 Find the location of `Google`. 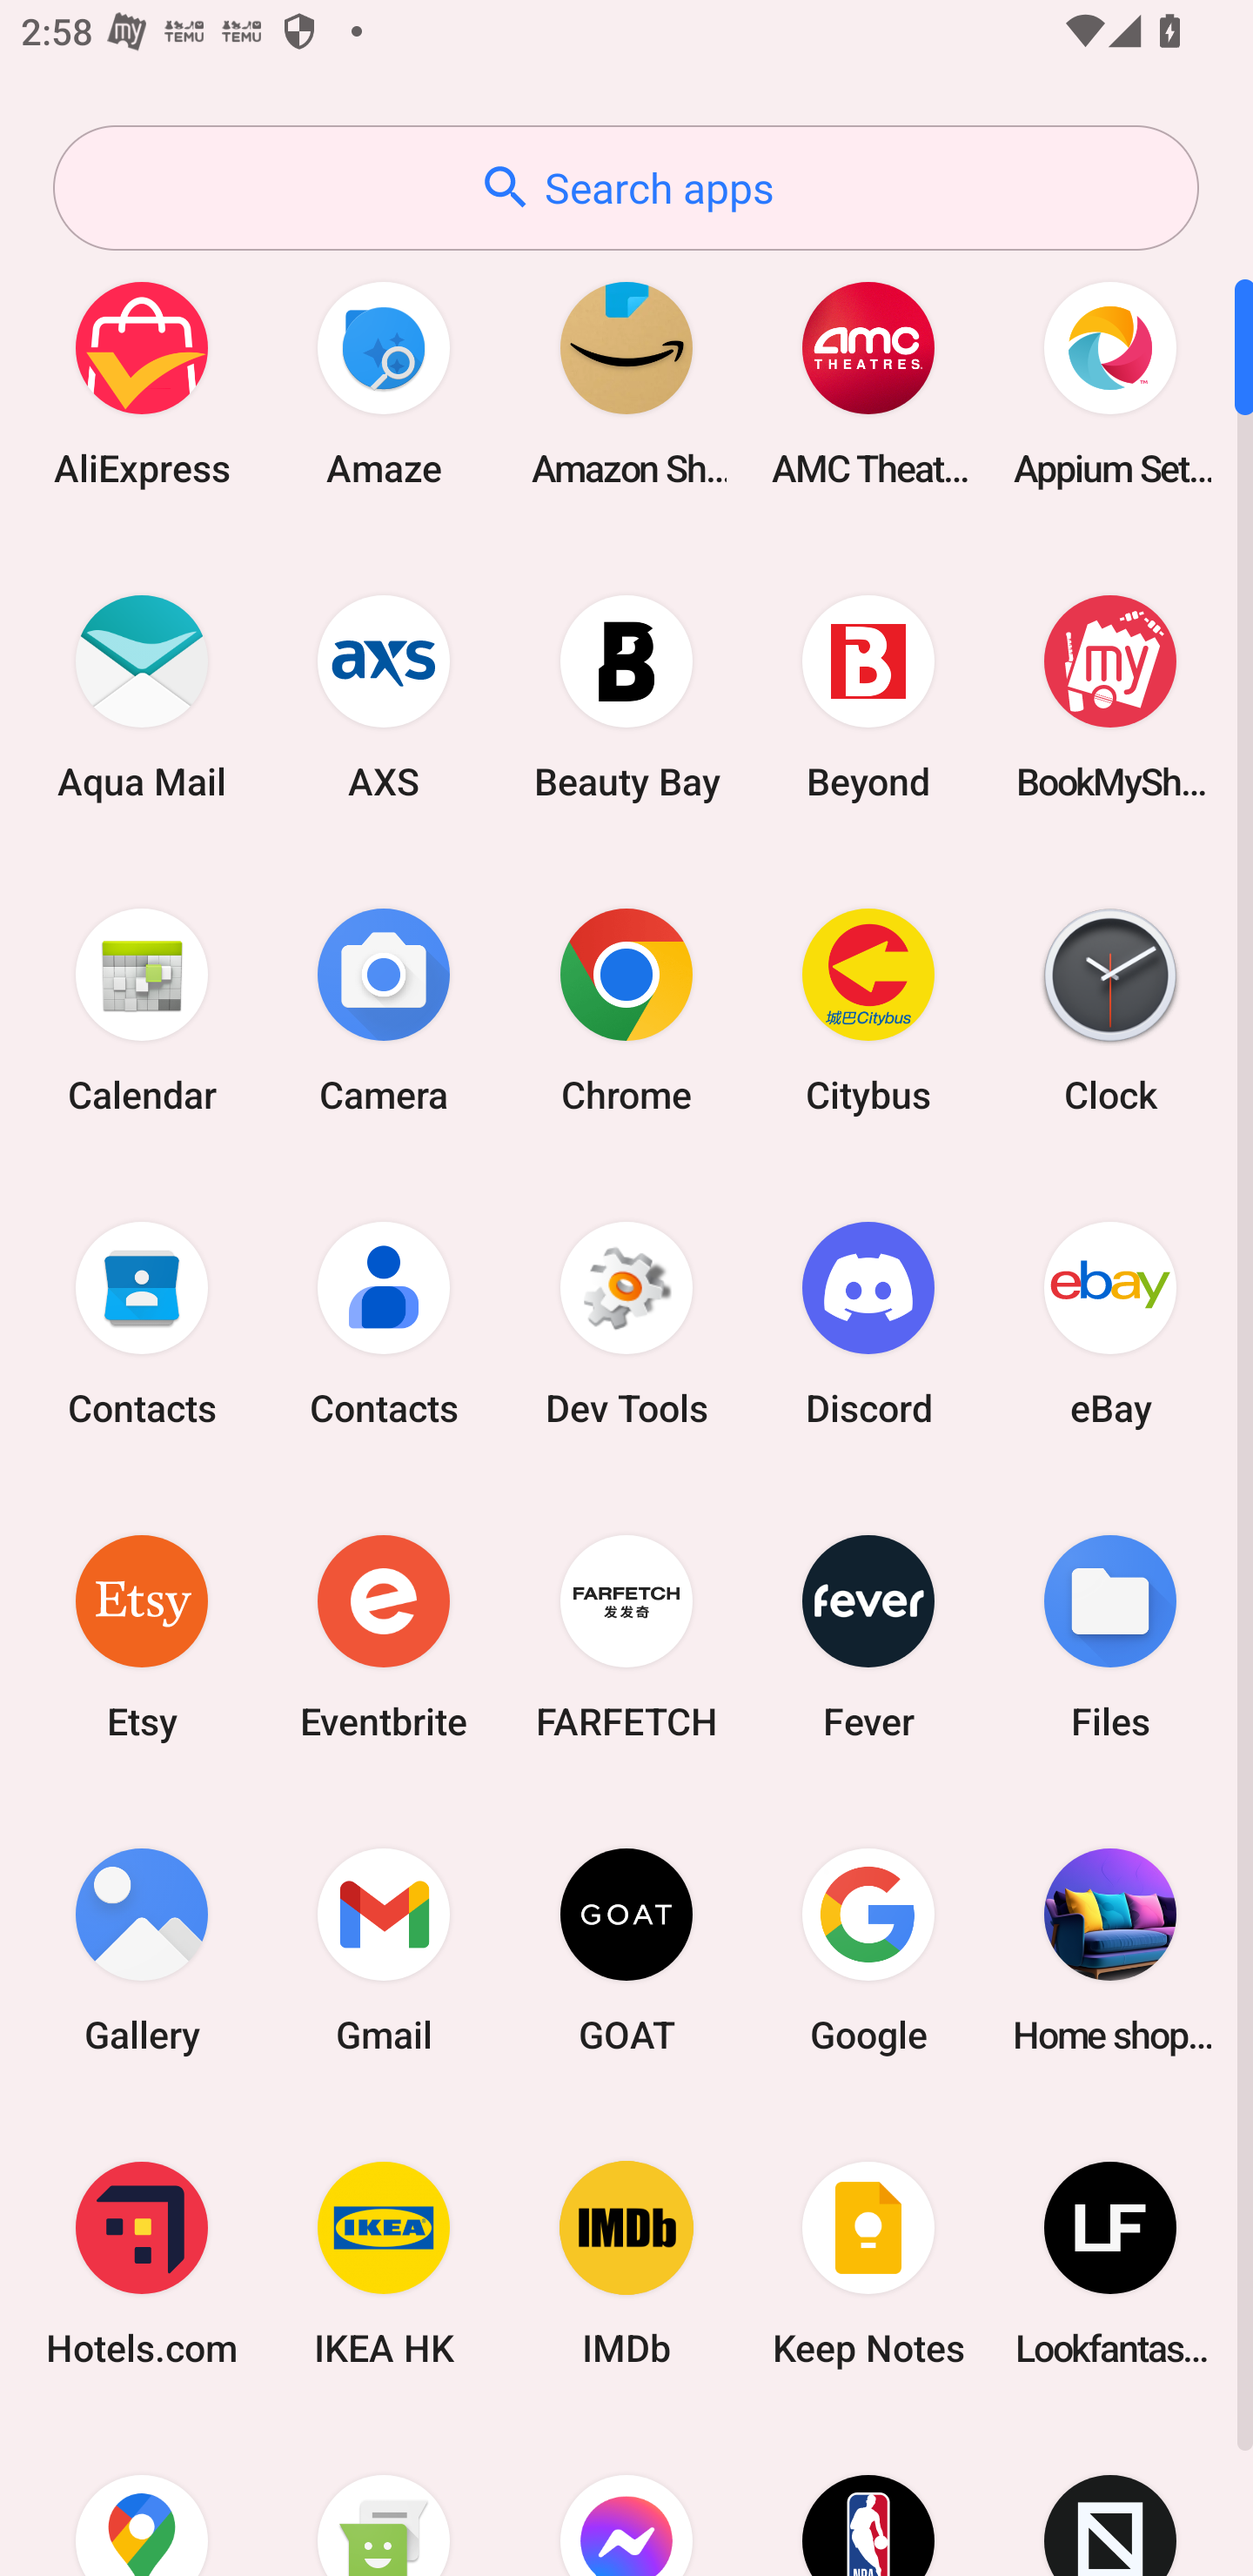

Google is located at coordinates (868, 1949).